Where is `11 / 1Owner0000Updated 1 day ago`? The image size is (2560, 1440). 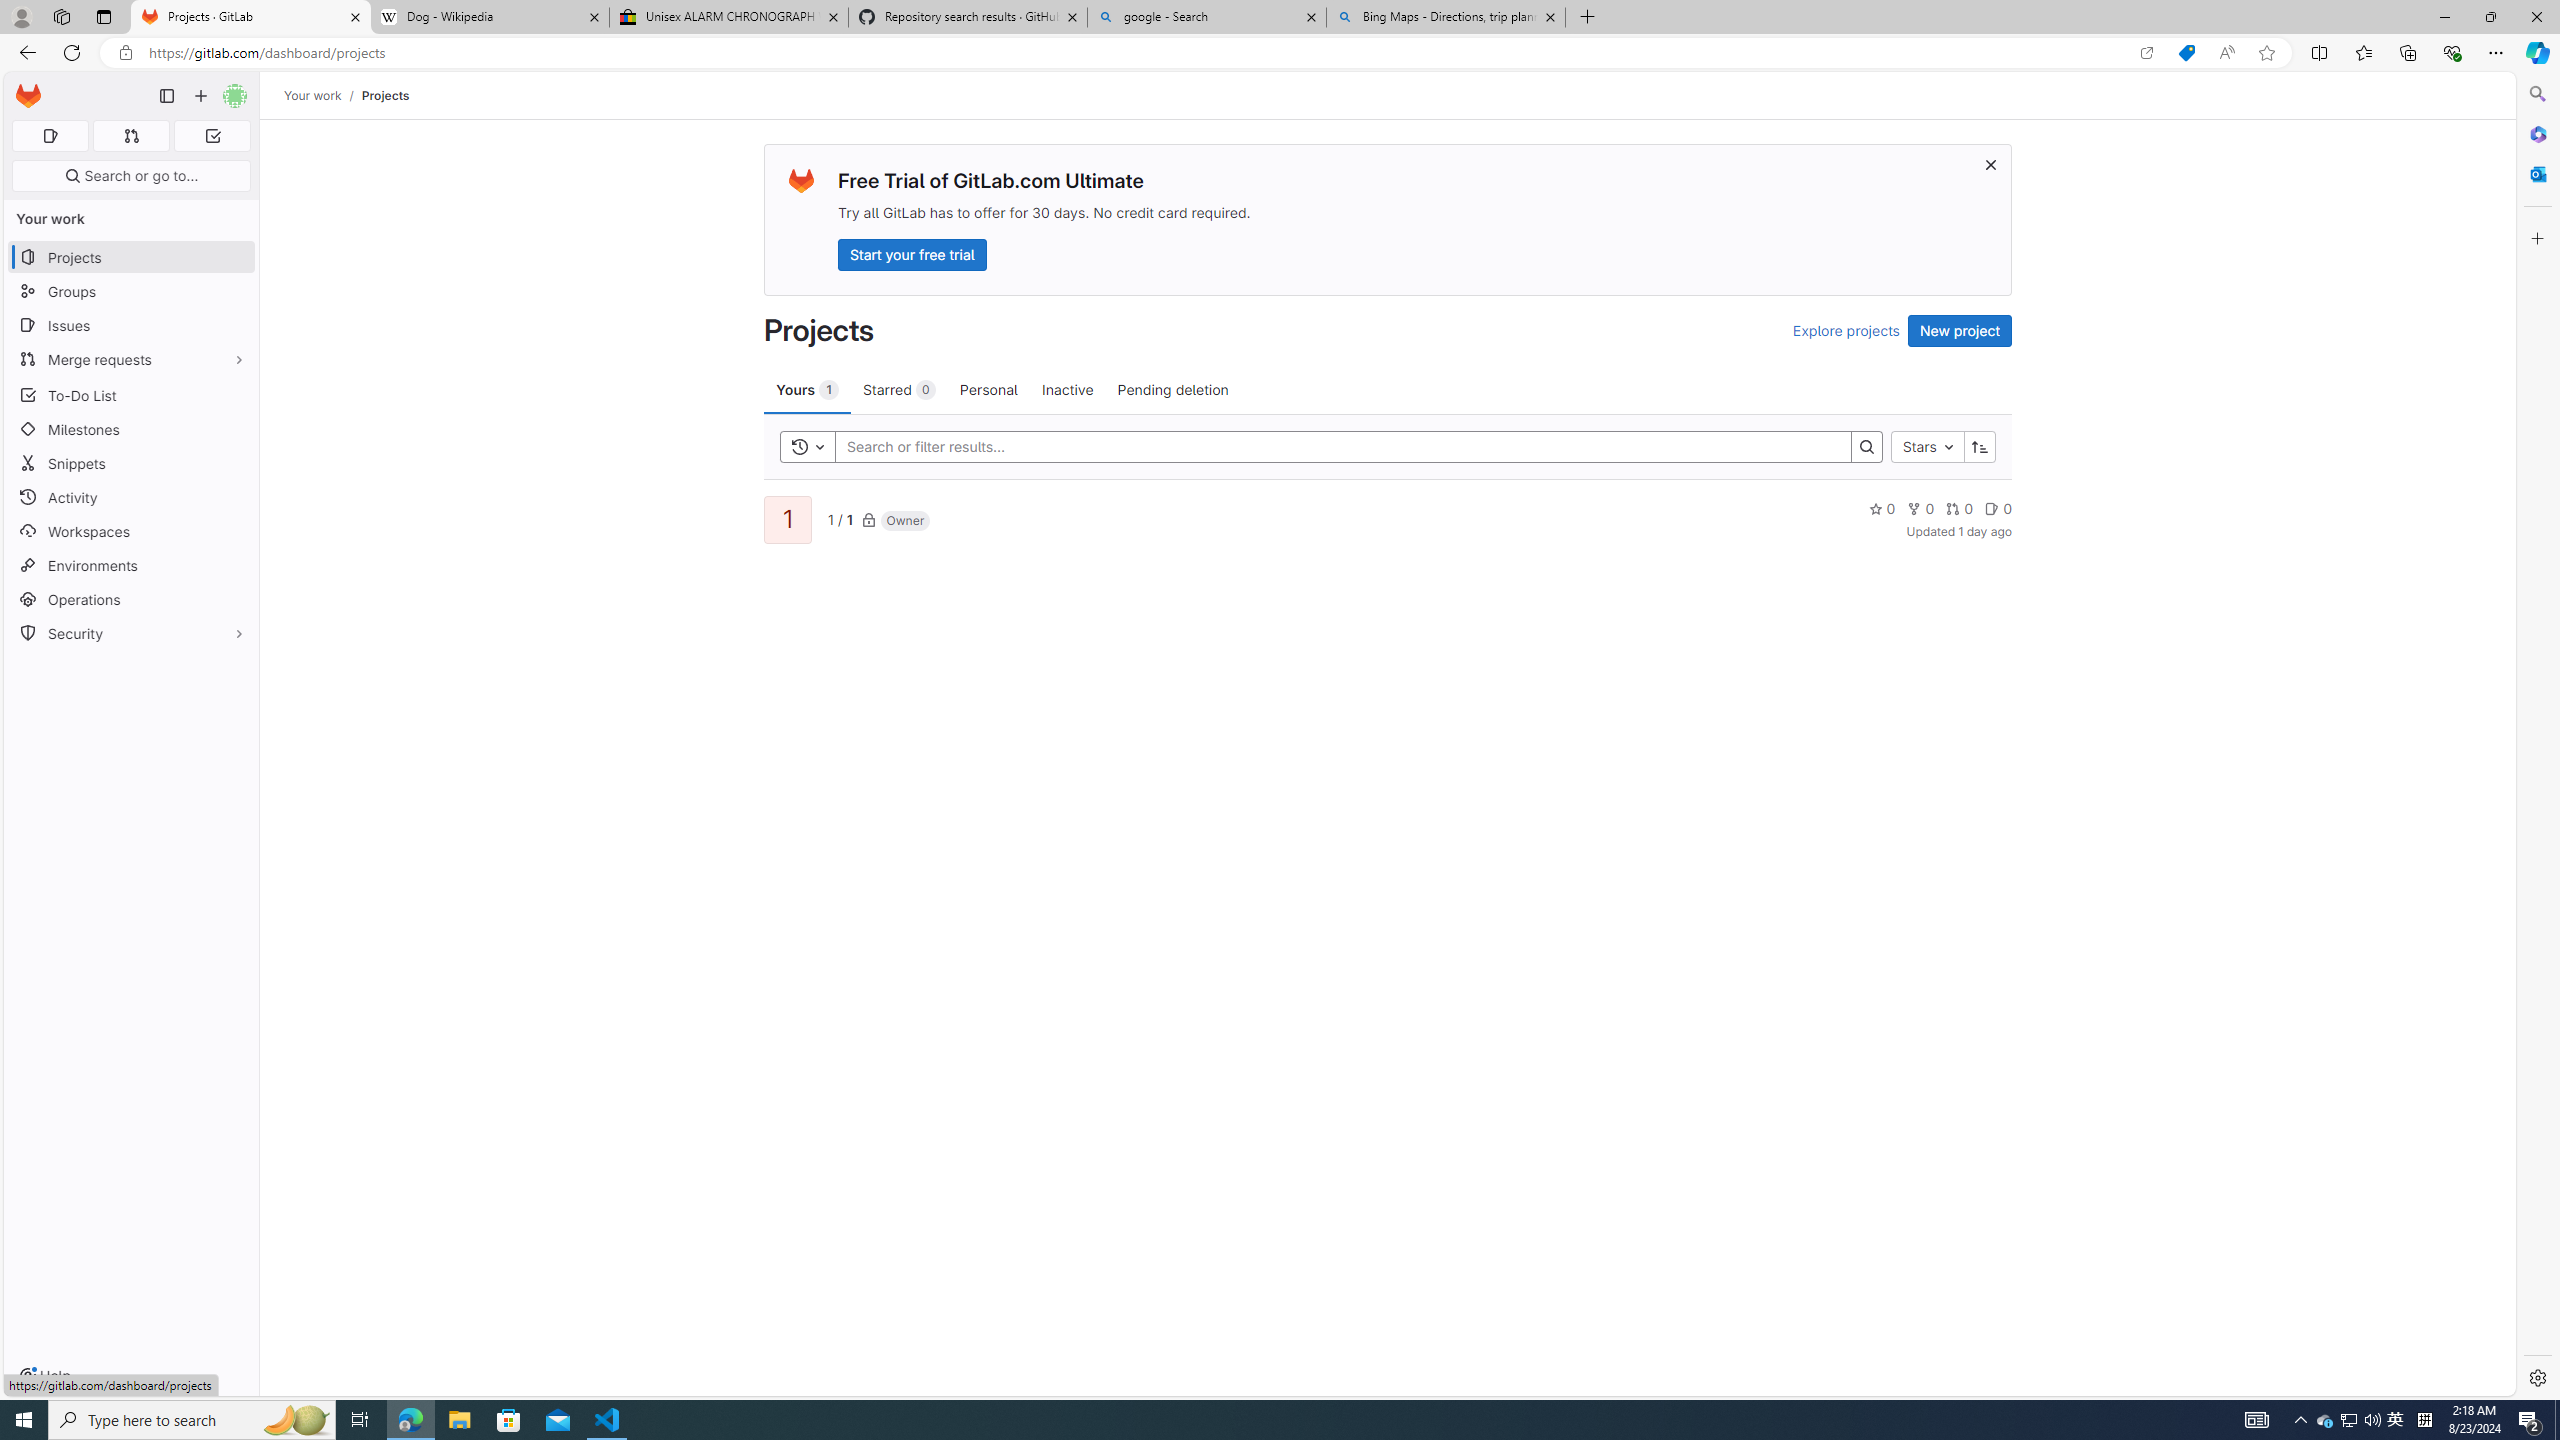 11 / 1Owner0000Updated 1 day ago is located at coordinates (1387, 518).